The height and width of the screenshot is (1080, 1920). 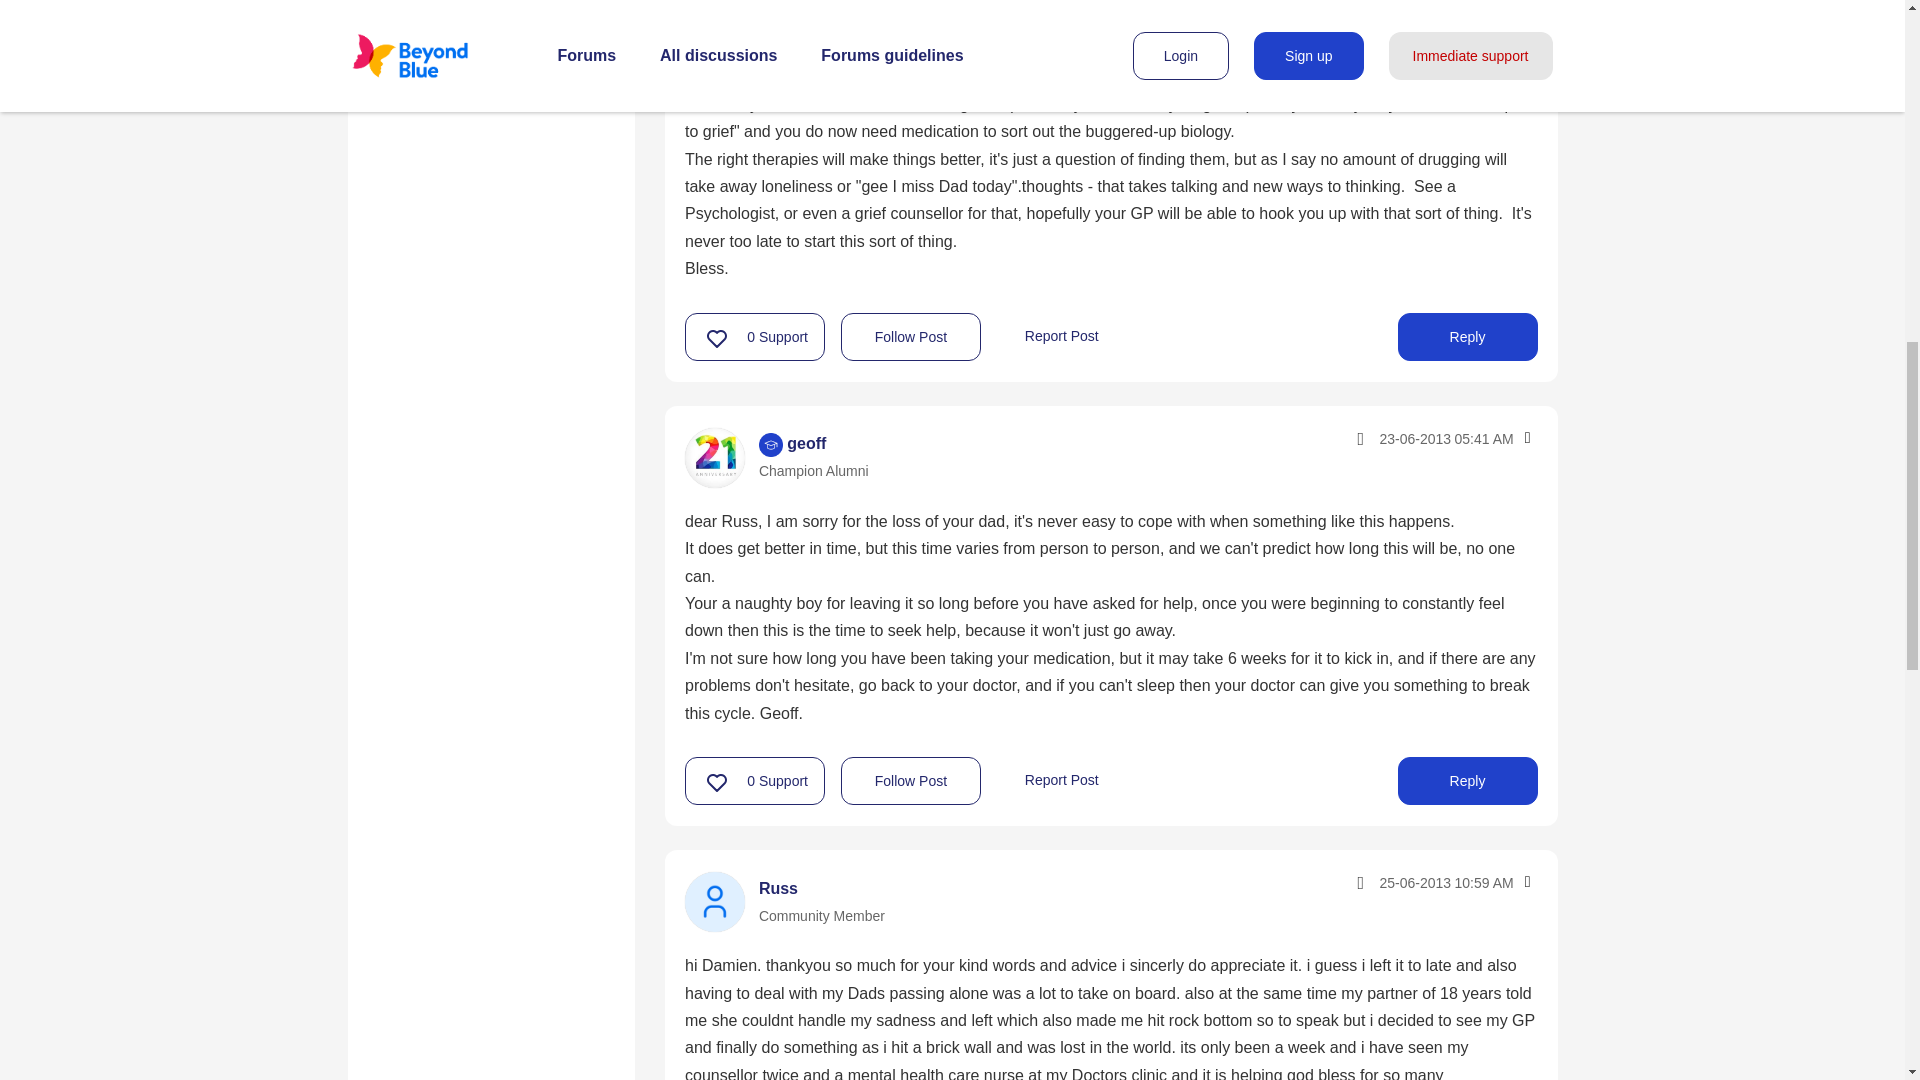 What do you see at coordinates (717, 338) in the screenshot?
I see `Click here to give support to this post.` at bounding box center [717, 338].